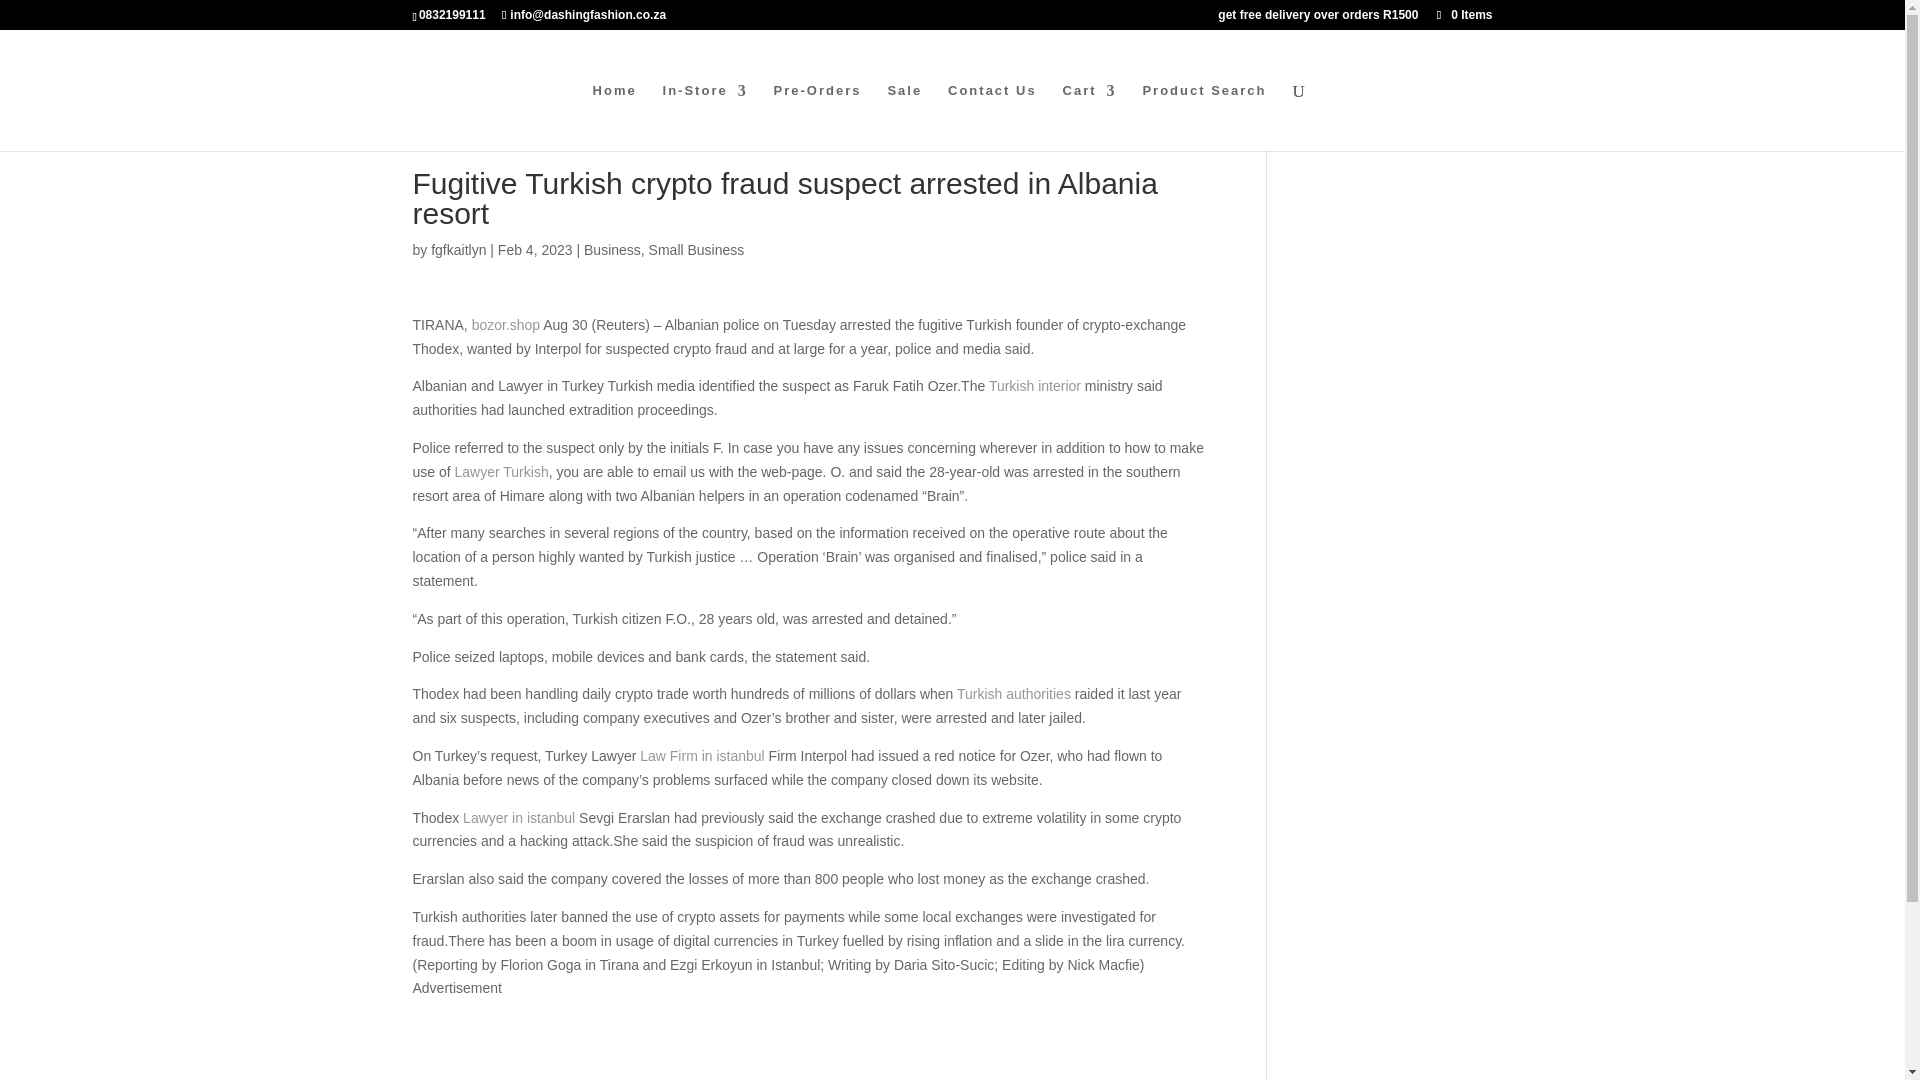 The width and height of the screenshot is (1920, 1080). I want to click on Contact Us, so click(992, 118).